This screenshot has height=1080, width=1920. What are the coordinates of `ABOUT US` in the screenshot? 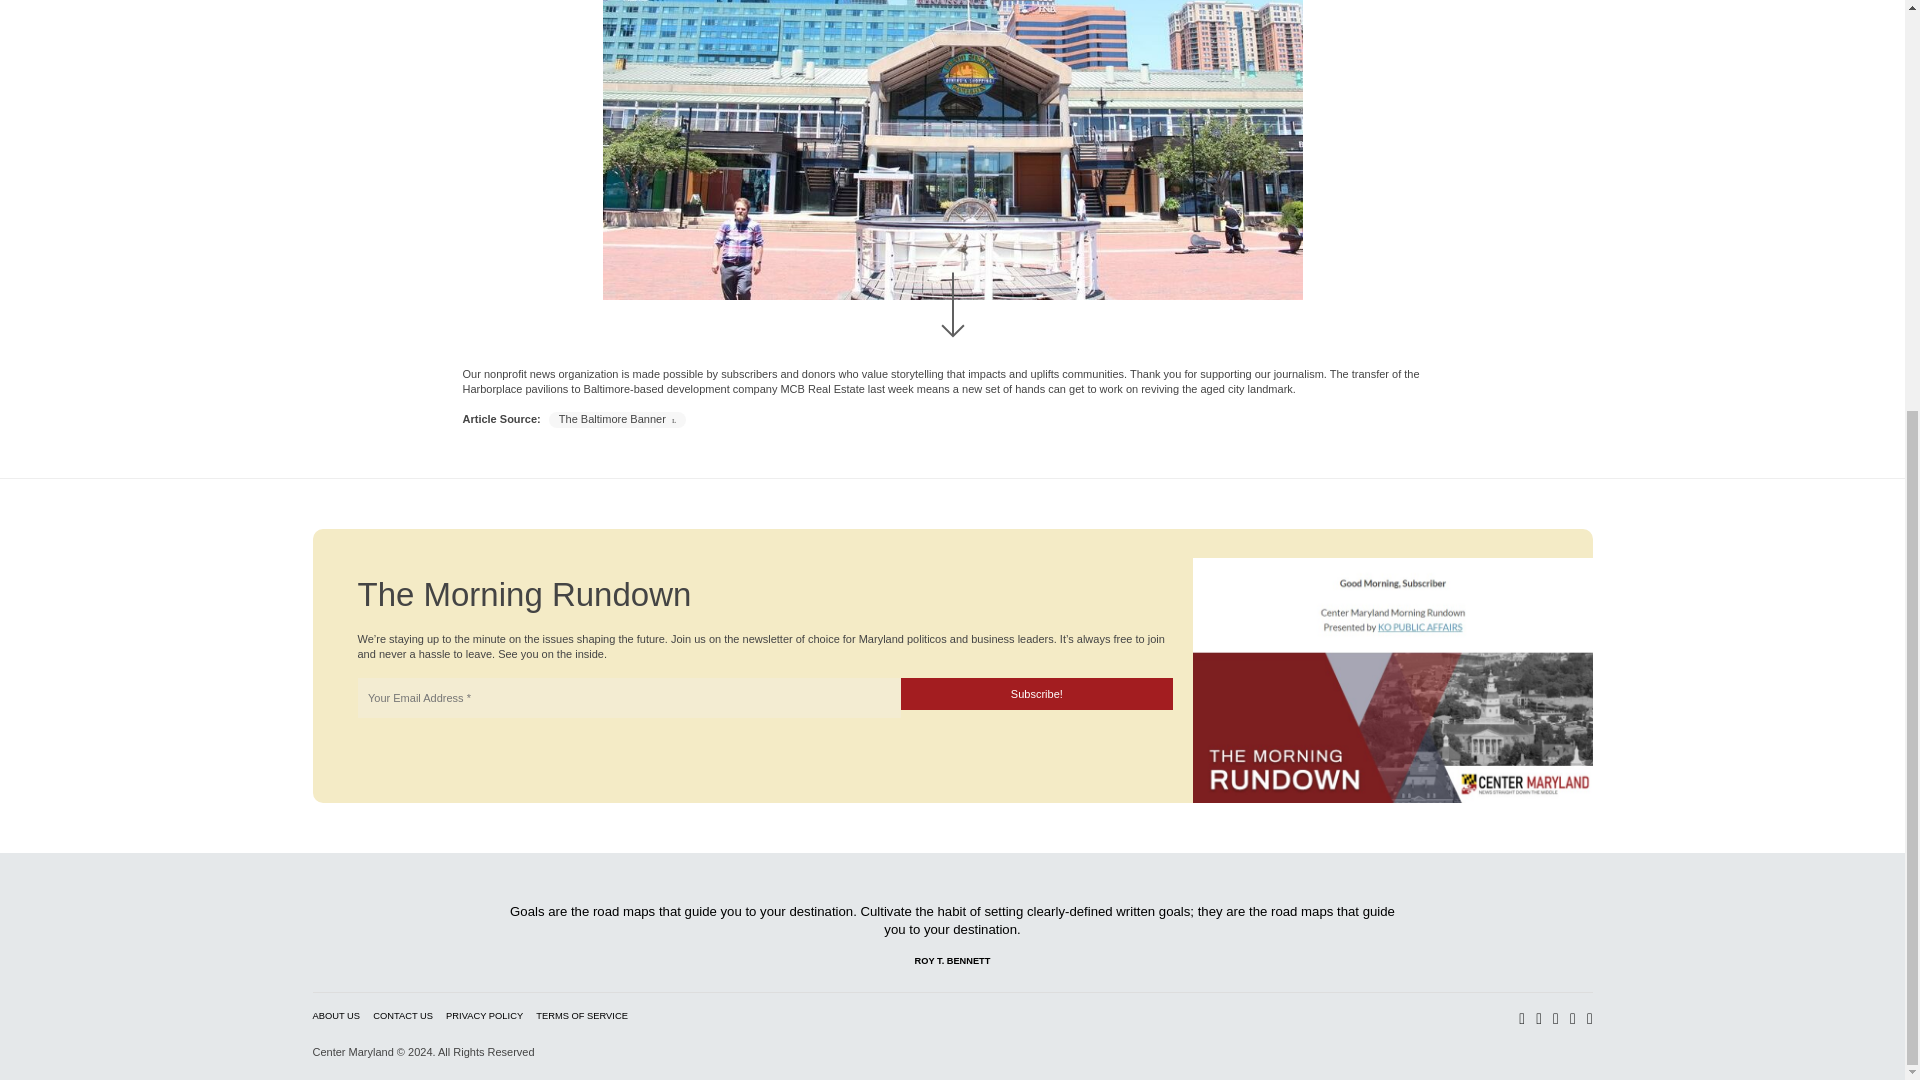 It's located at (336, 1015).